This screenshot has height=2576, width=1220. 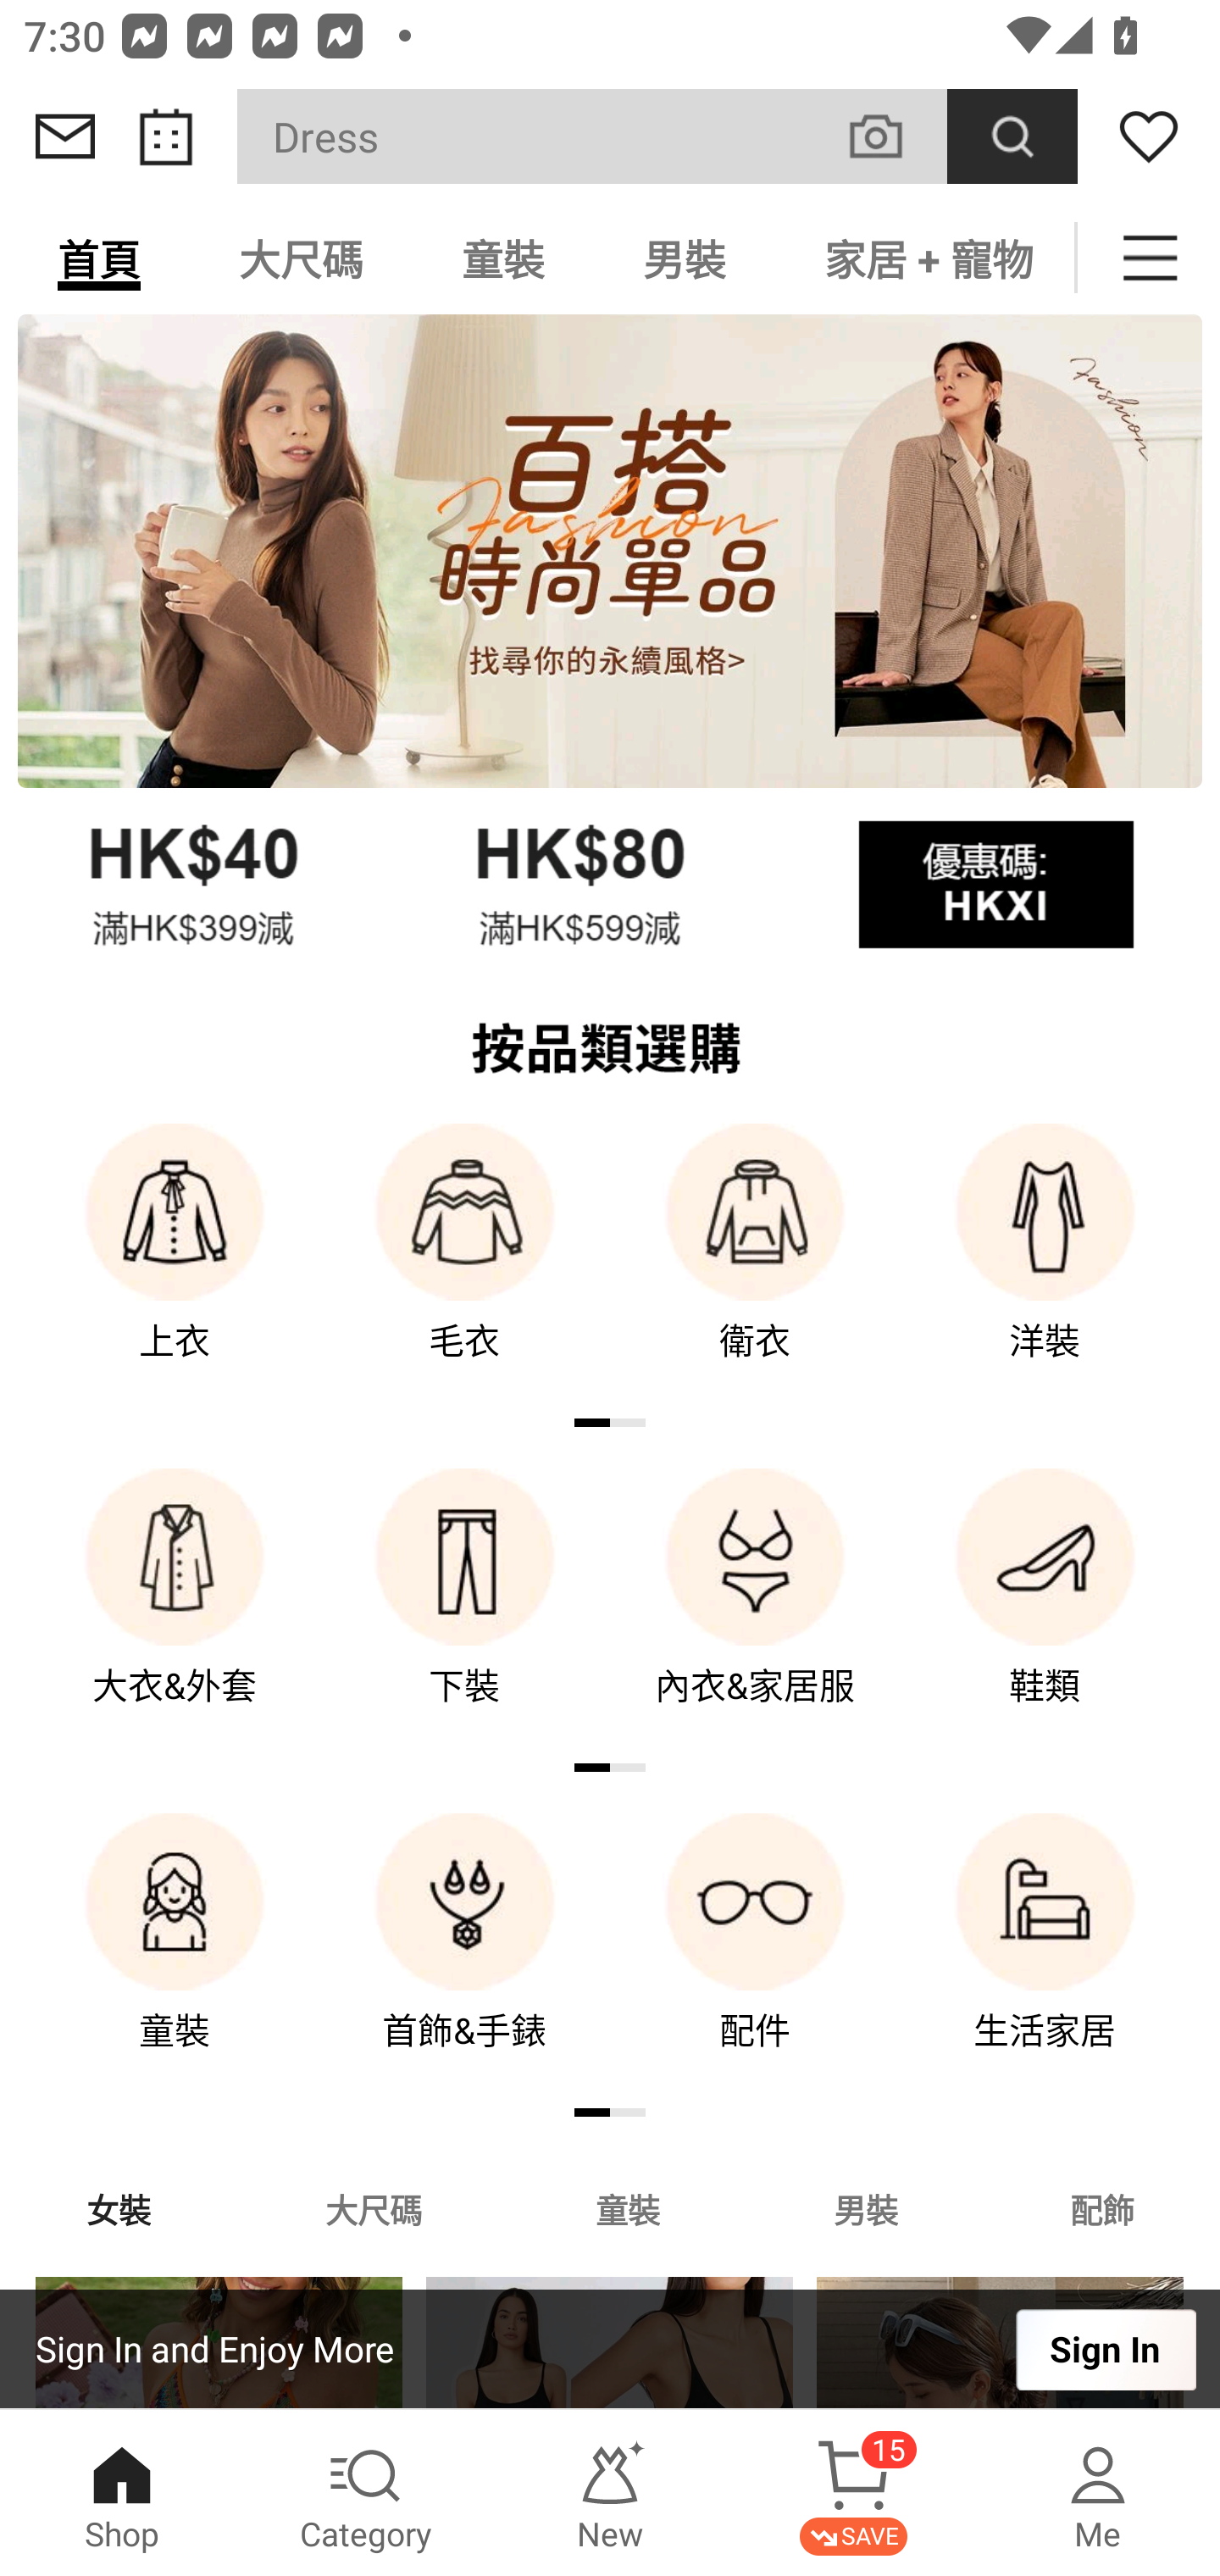 What do you see at coordinates (854, 2493) in the screenshot?
I see `Cart 15 SAVE` at bounding box center [854, 2493].